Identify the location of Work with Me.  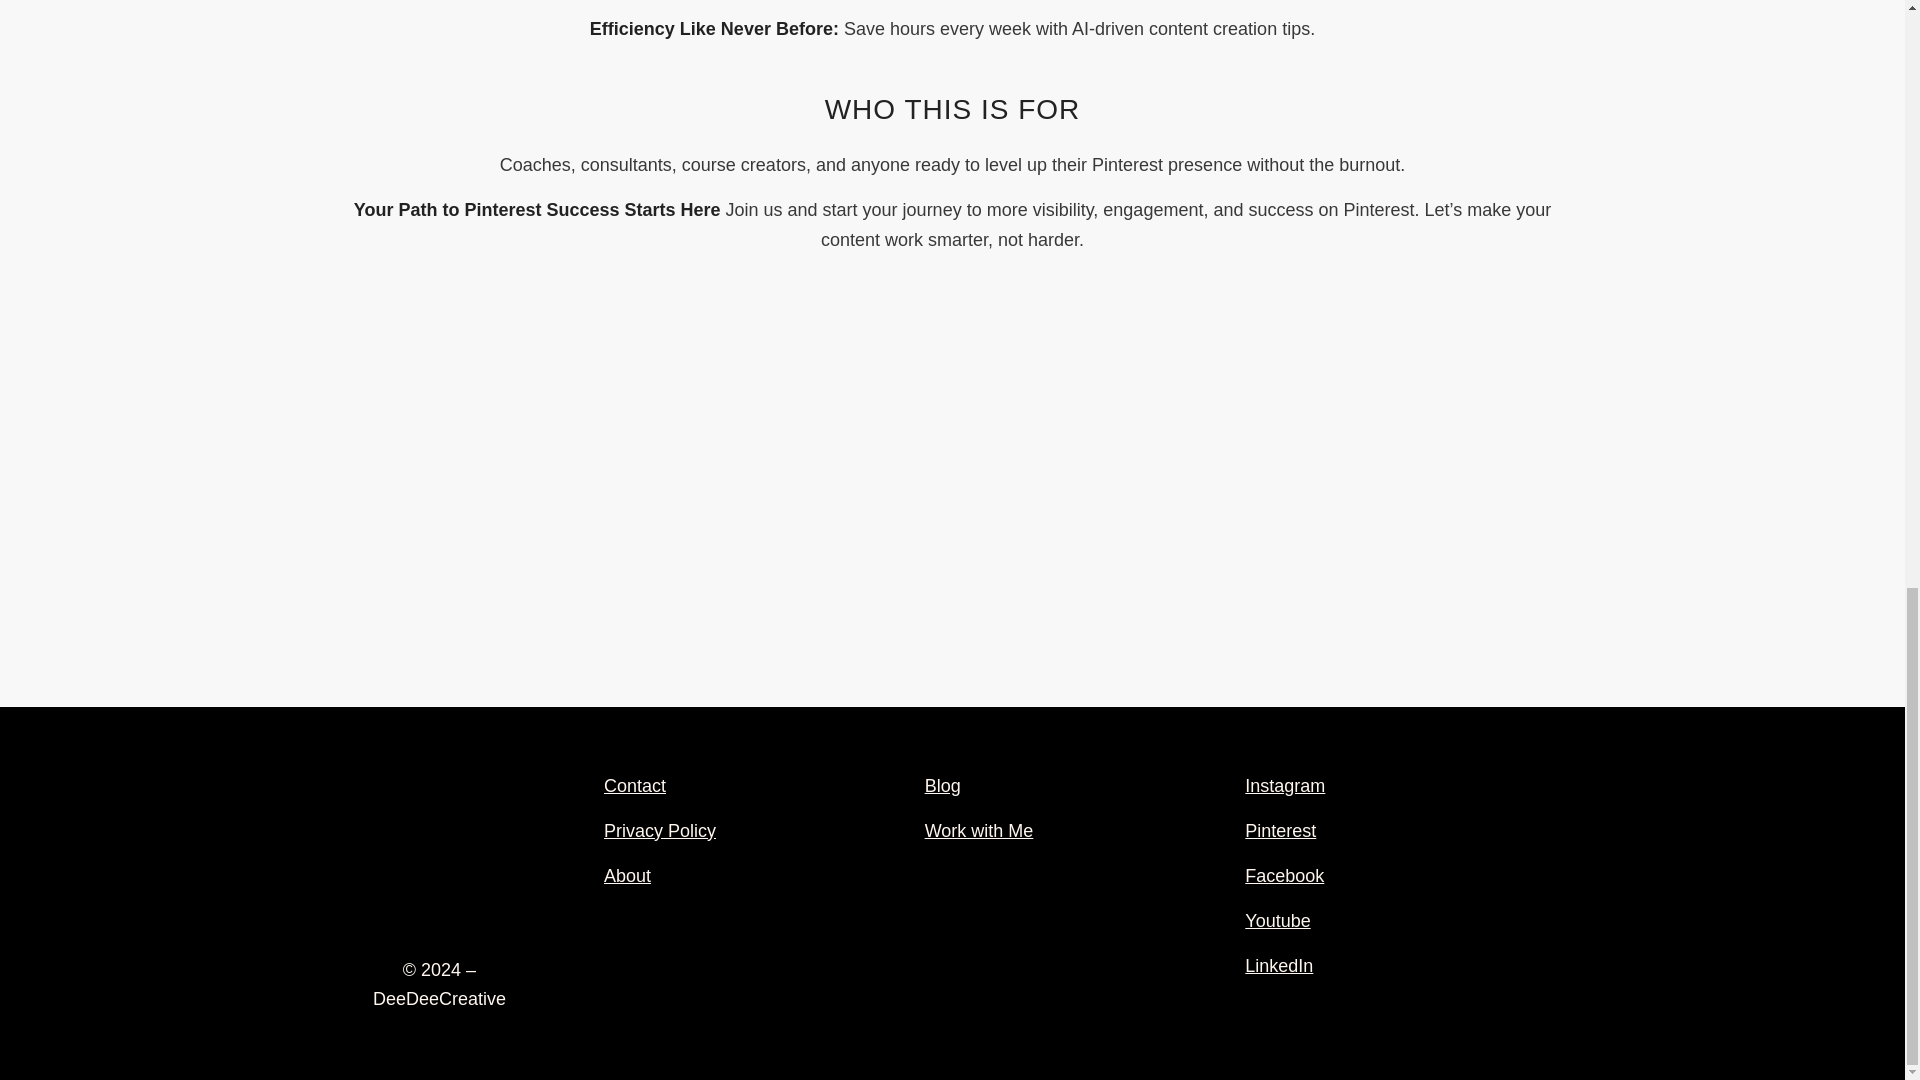
(980, 830).